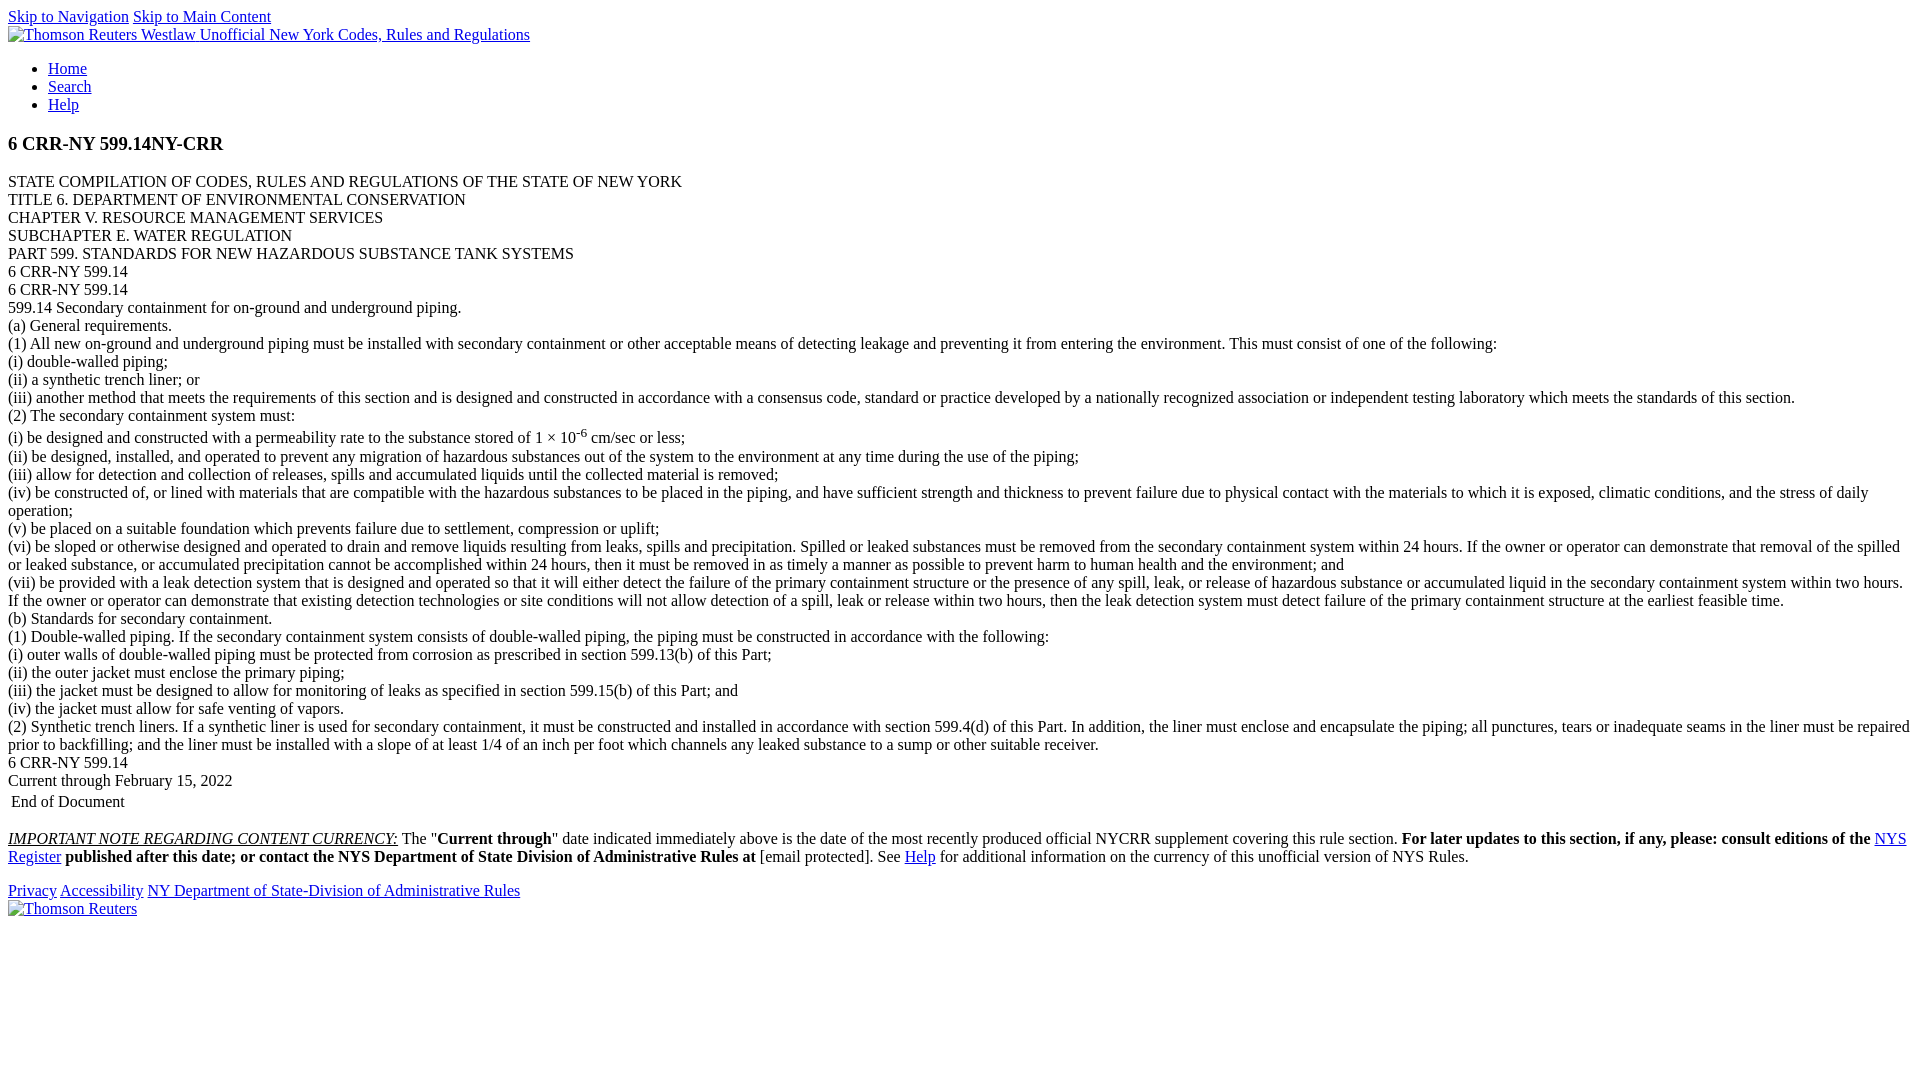 Image resolution: width=1920 pixels, height=1080 pixels. I want to click on Search, so click(70, 86).